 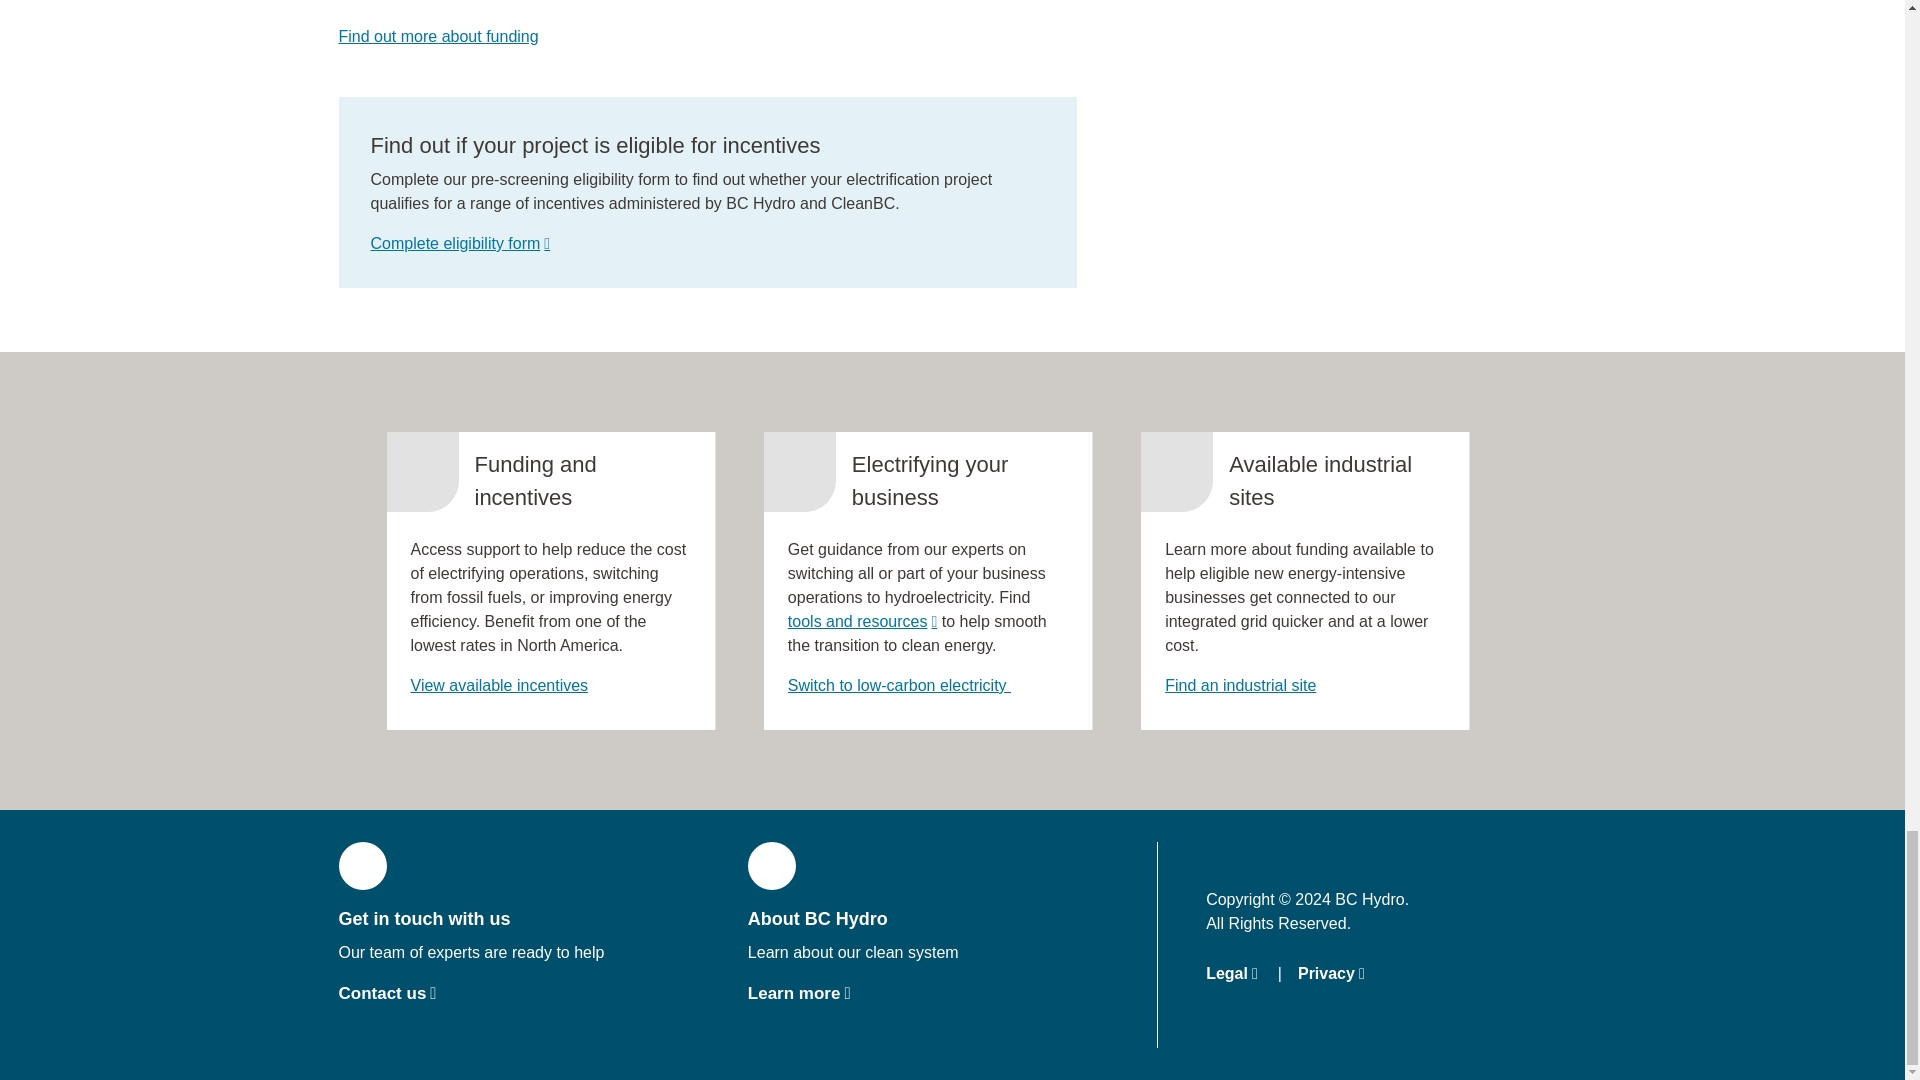 What do you see at coordinates (899, 686) in the screenshot?
I see `Low carbon electrification` at bounding box center [899, 686].